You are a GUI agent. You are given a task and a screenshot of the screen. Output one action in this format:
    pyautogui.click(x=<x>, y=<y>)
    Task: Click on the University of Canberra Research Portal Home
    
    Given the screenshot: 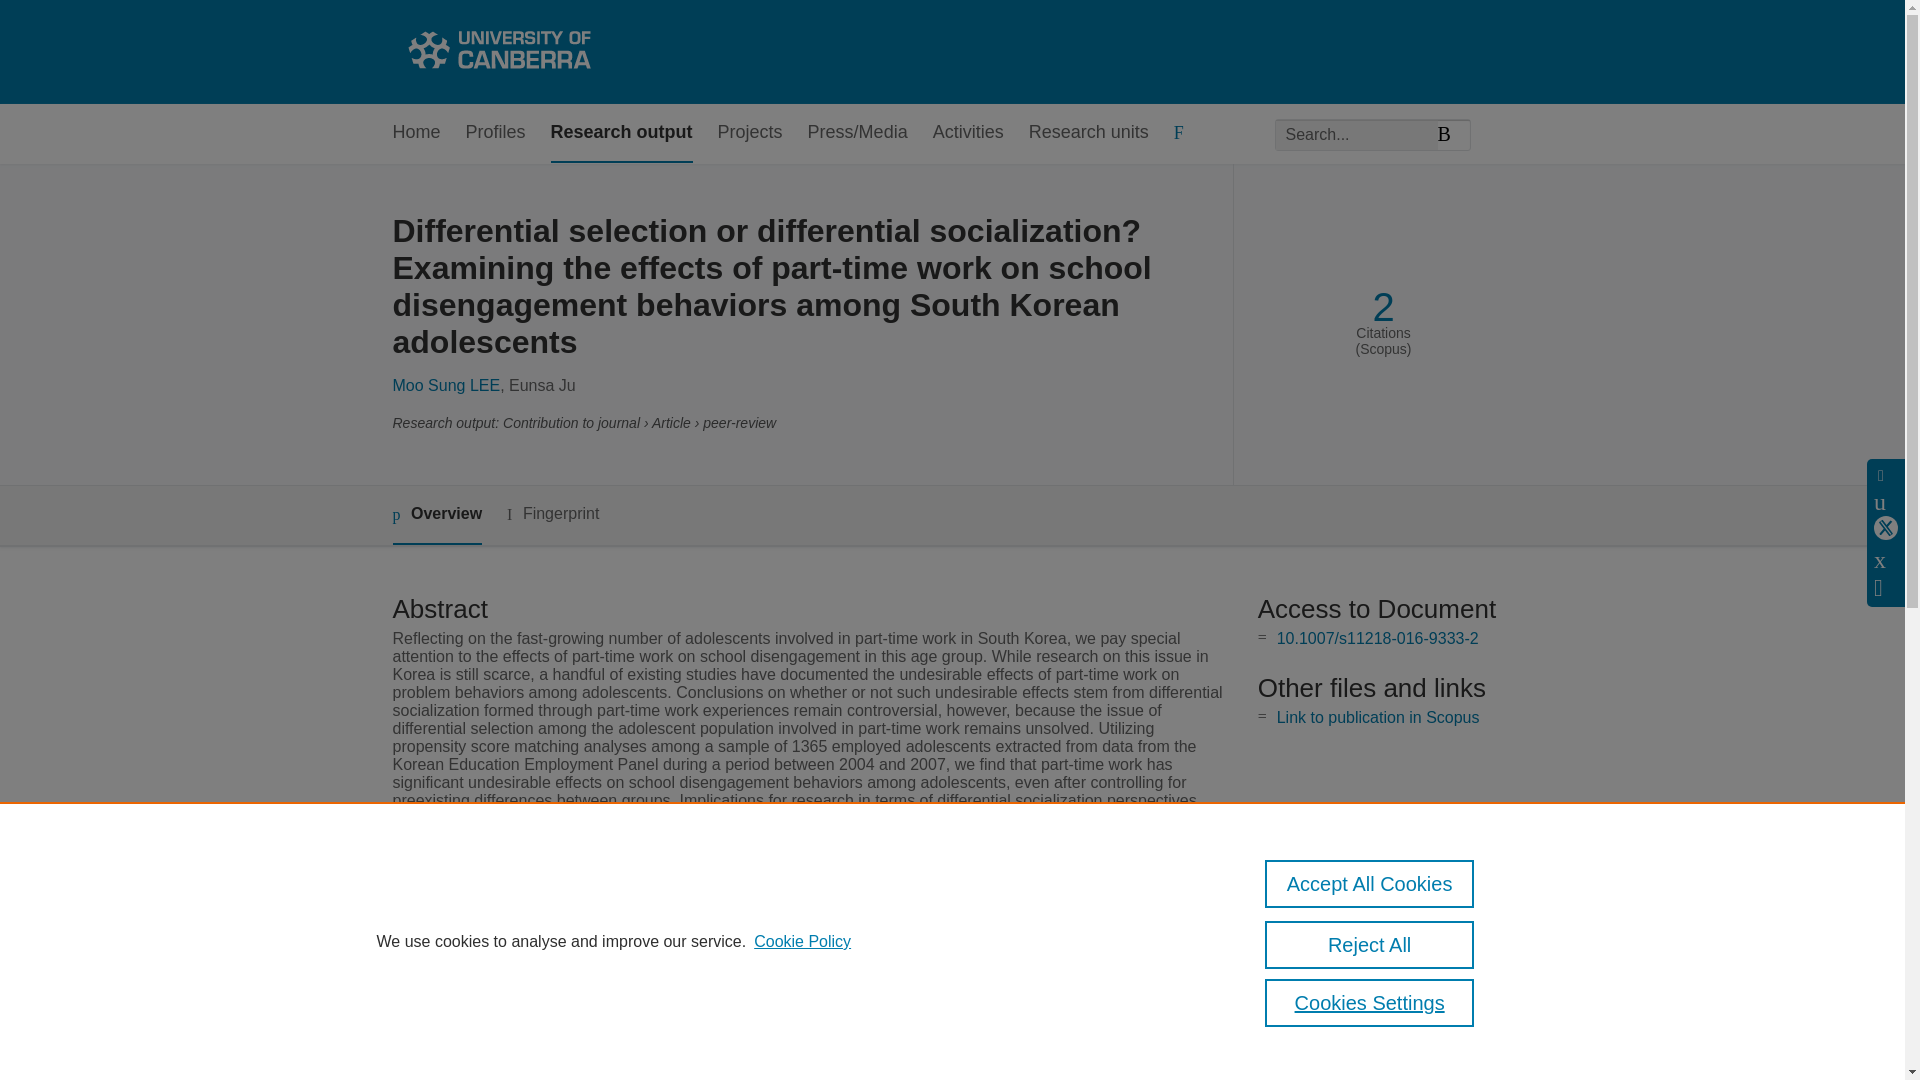 What is the action you would take?
    pyautogui.click(x=496, y=52)
    